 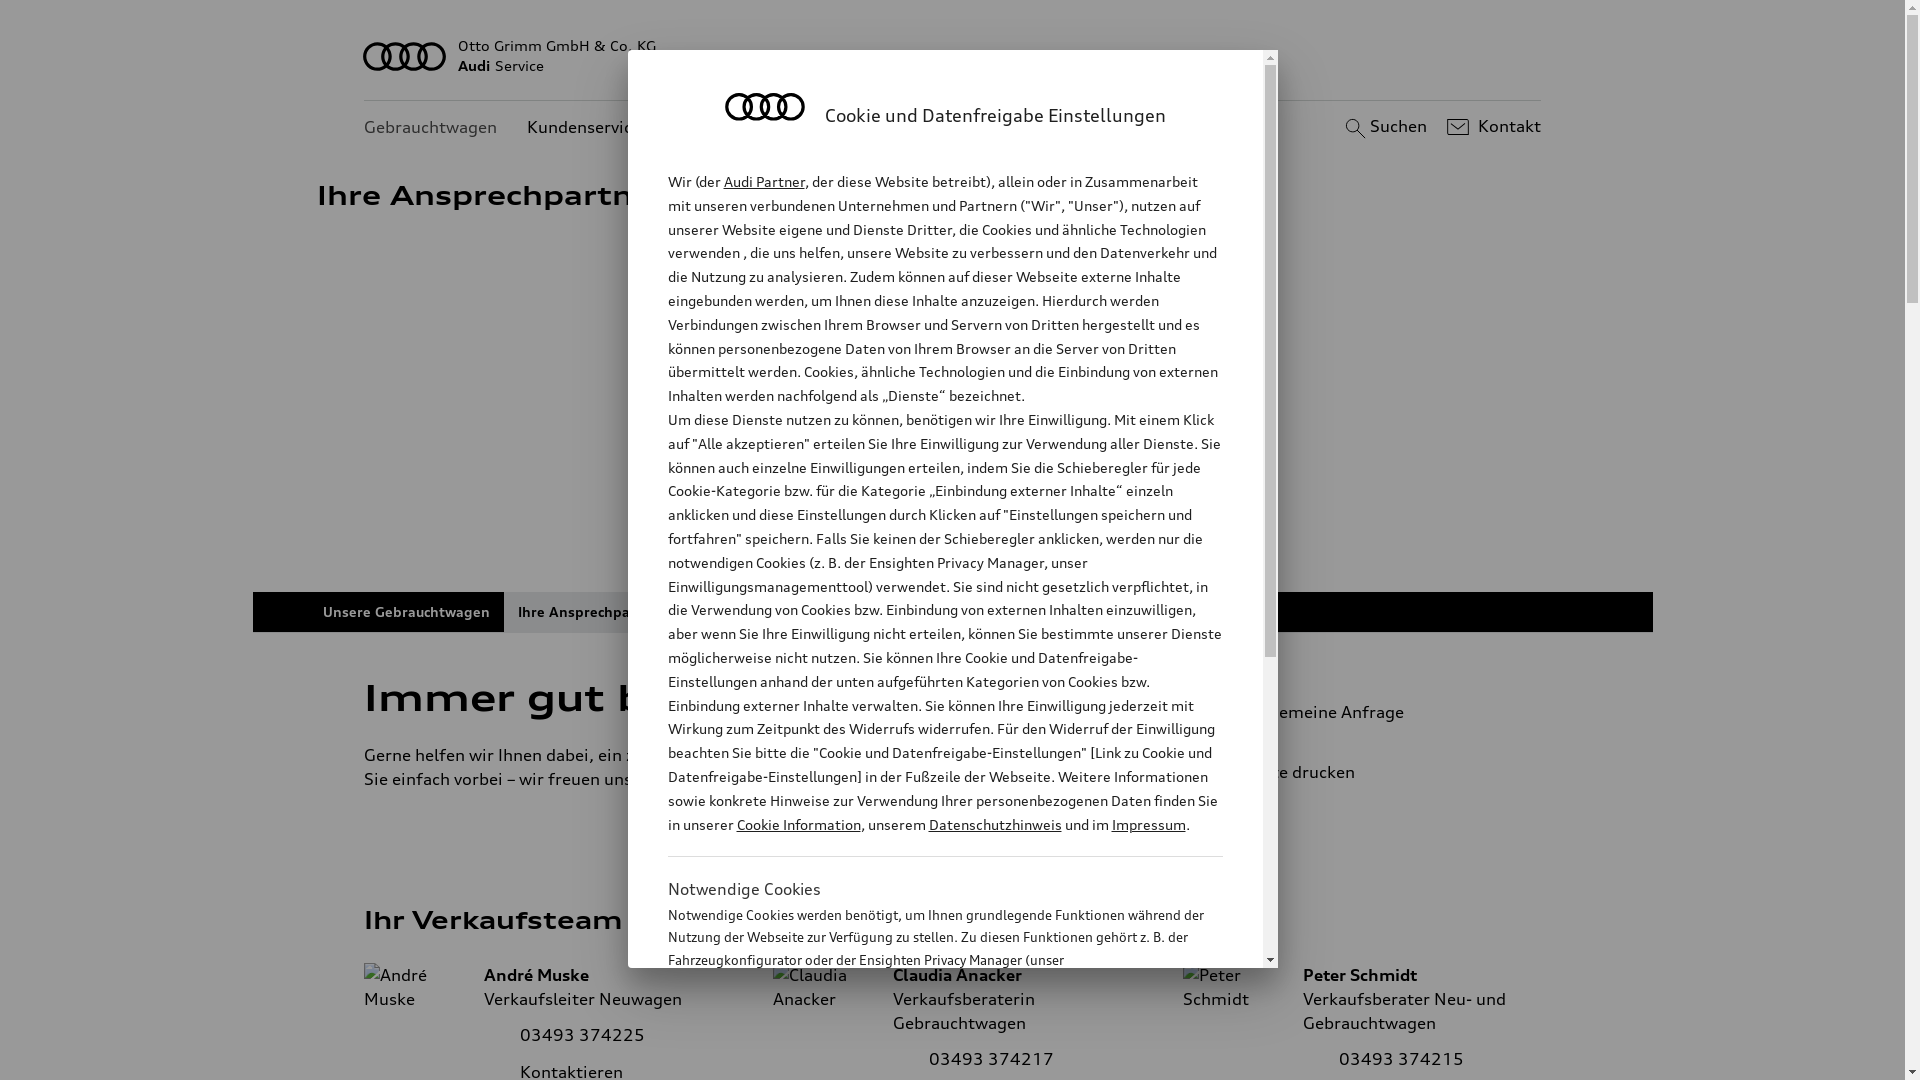 What do you see at coordinates (824, 987) in the screenshot?
I see `Claudia Anacker` at bounding box center [824, 987].